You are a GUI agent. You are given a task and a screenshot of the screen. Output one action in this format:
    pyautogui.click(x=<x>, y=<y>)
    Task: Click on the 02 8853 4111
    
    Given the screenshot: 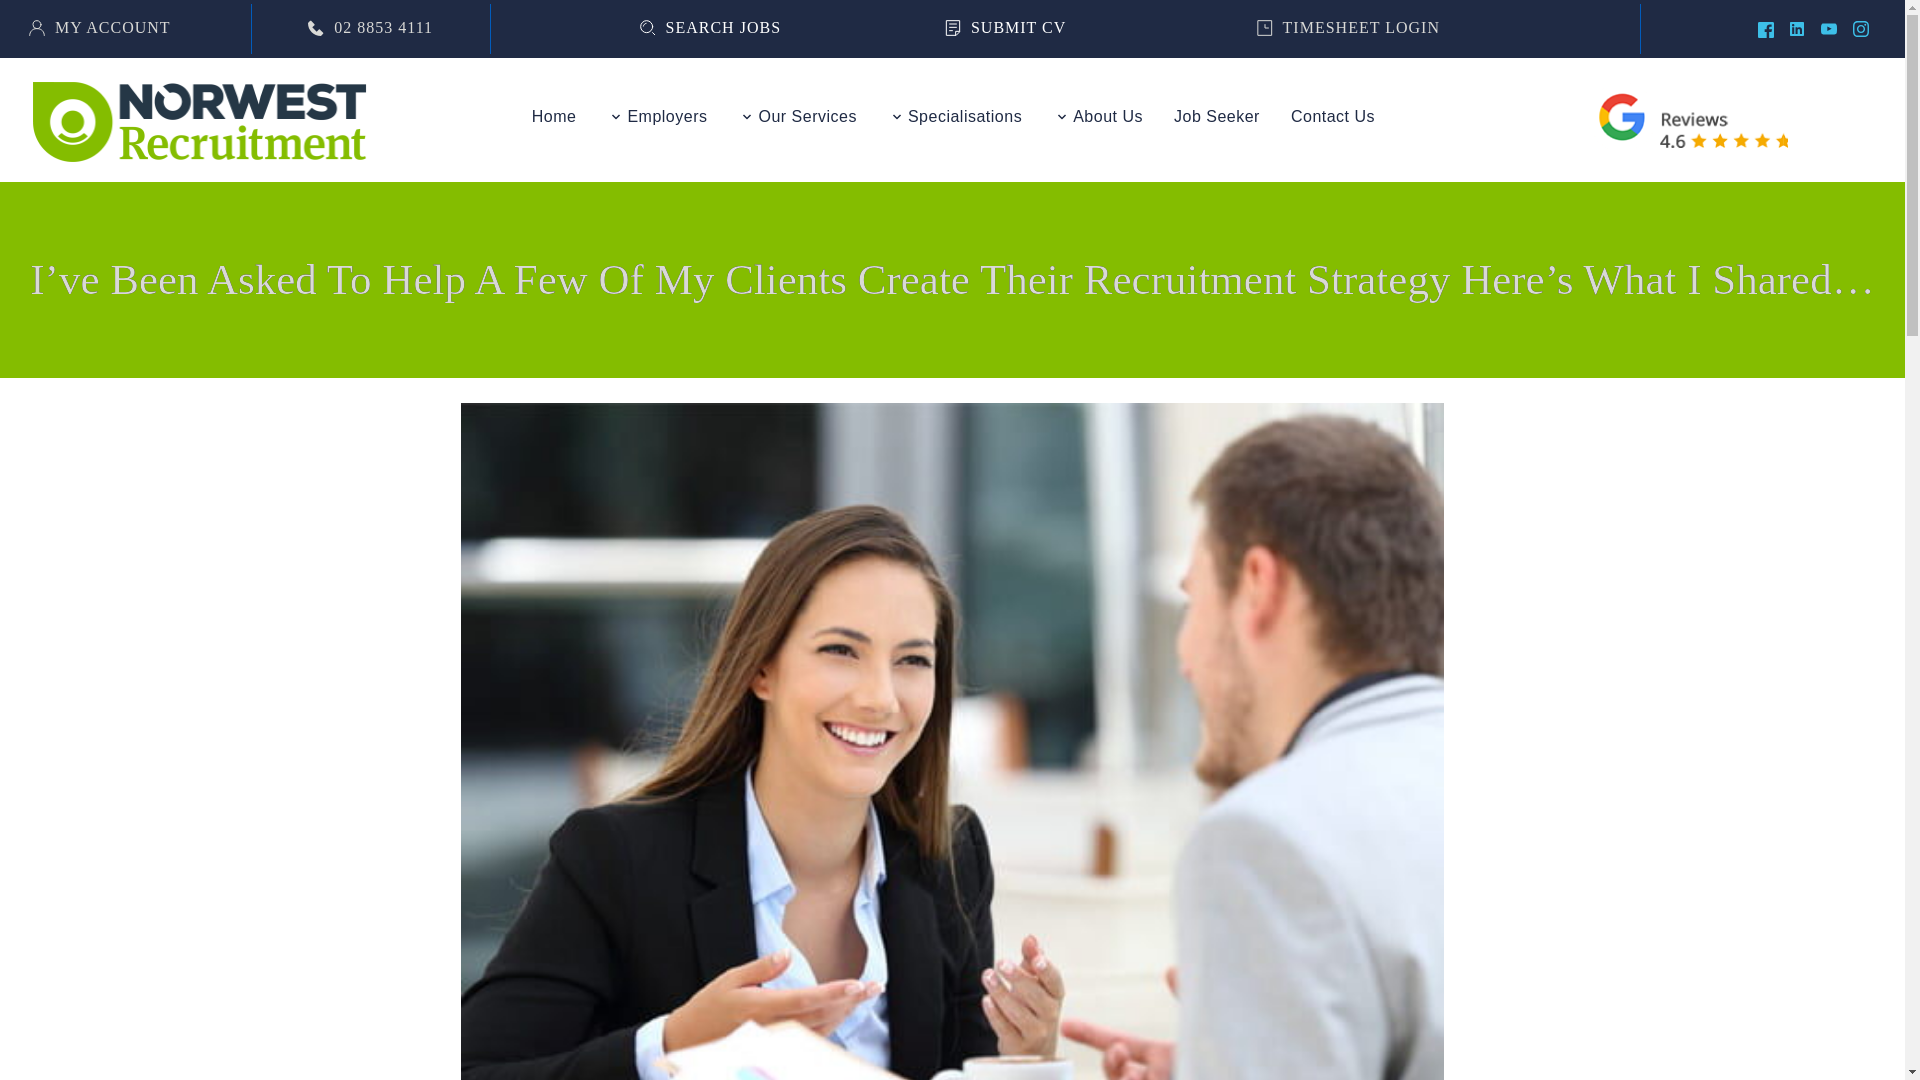 What is the action you would take?
    pyautogui.click(x=370, y=28)
    